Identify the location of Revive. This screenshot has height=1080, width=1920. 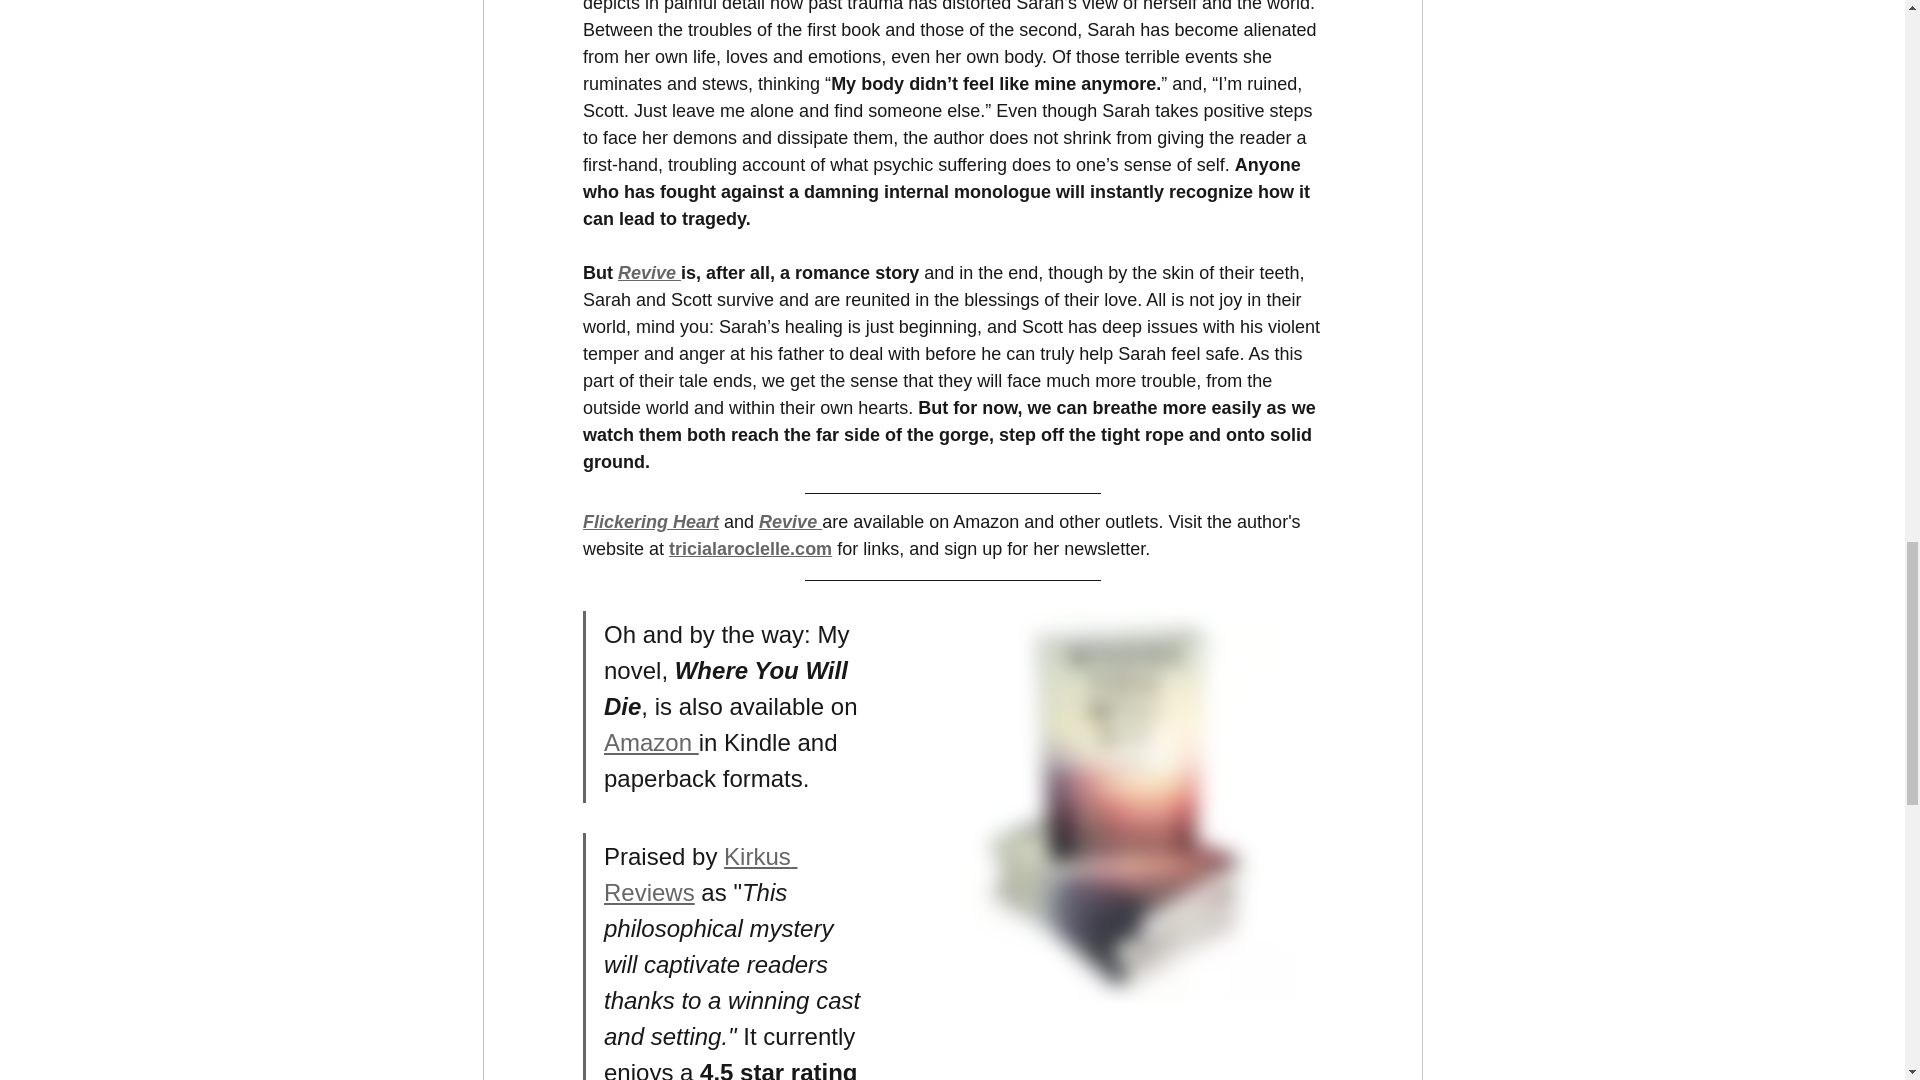
(788, 522).